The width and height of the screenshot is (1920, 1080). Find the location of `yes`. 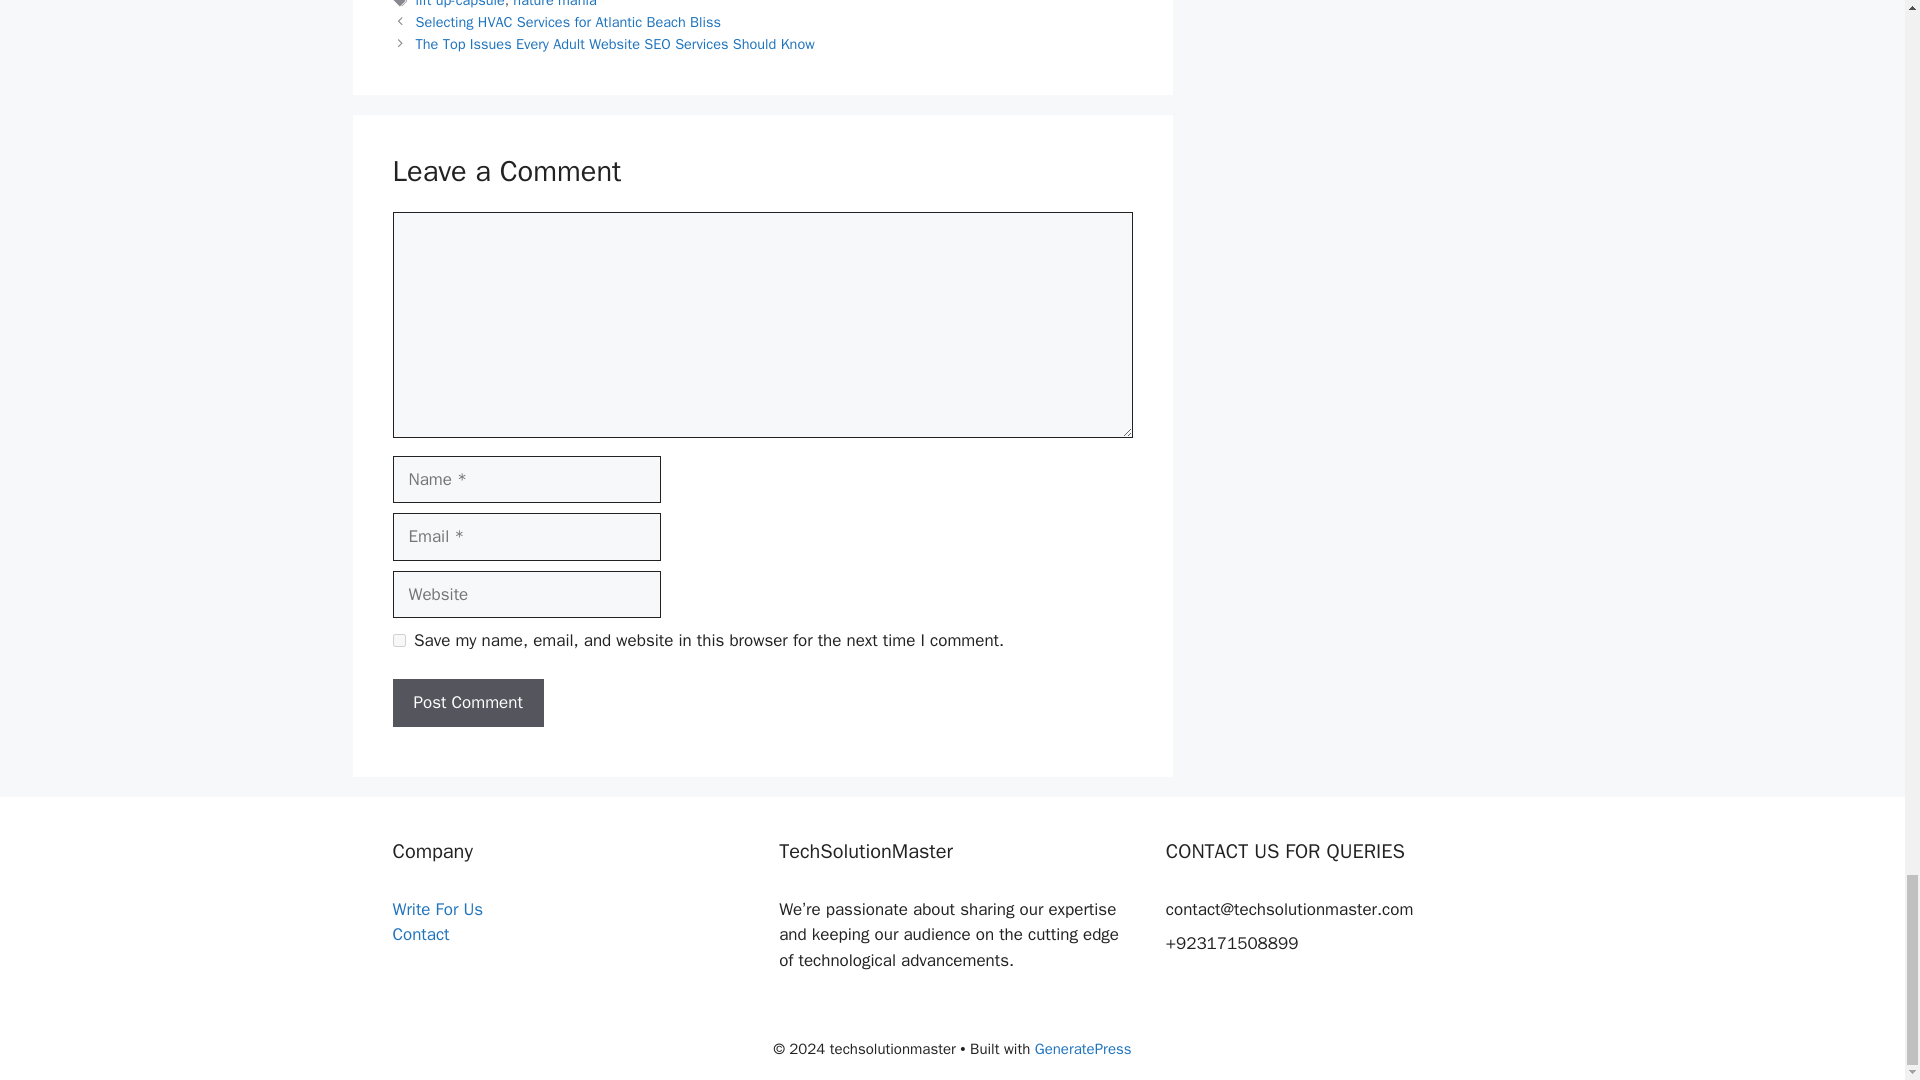

yes is located at coordinates (398, 640).